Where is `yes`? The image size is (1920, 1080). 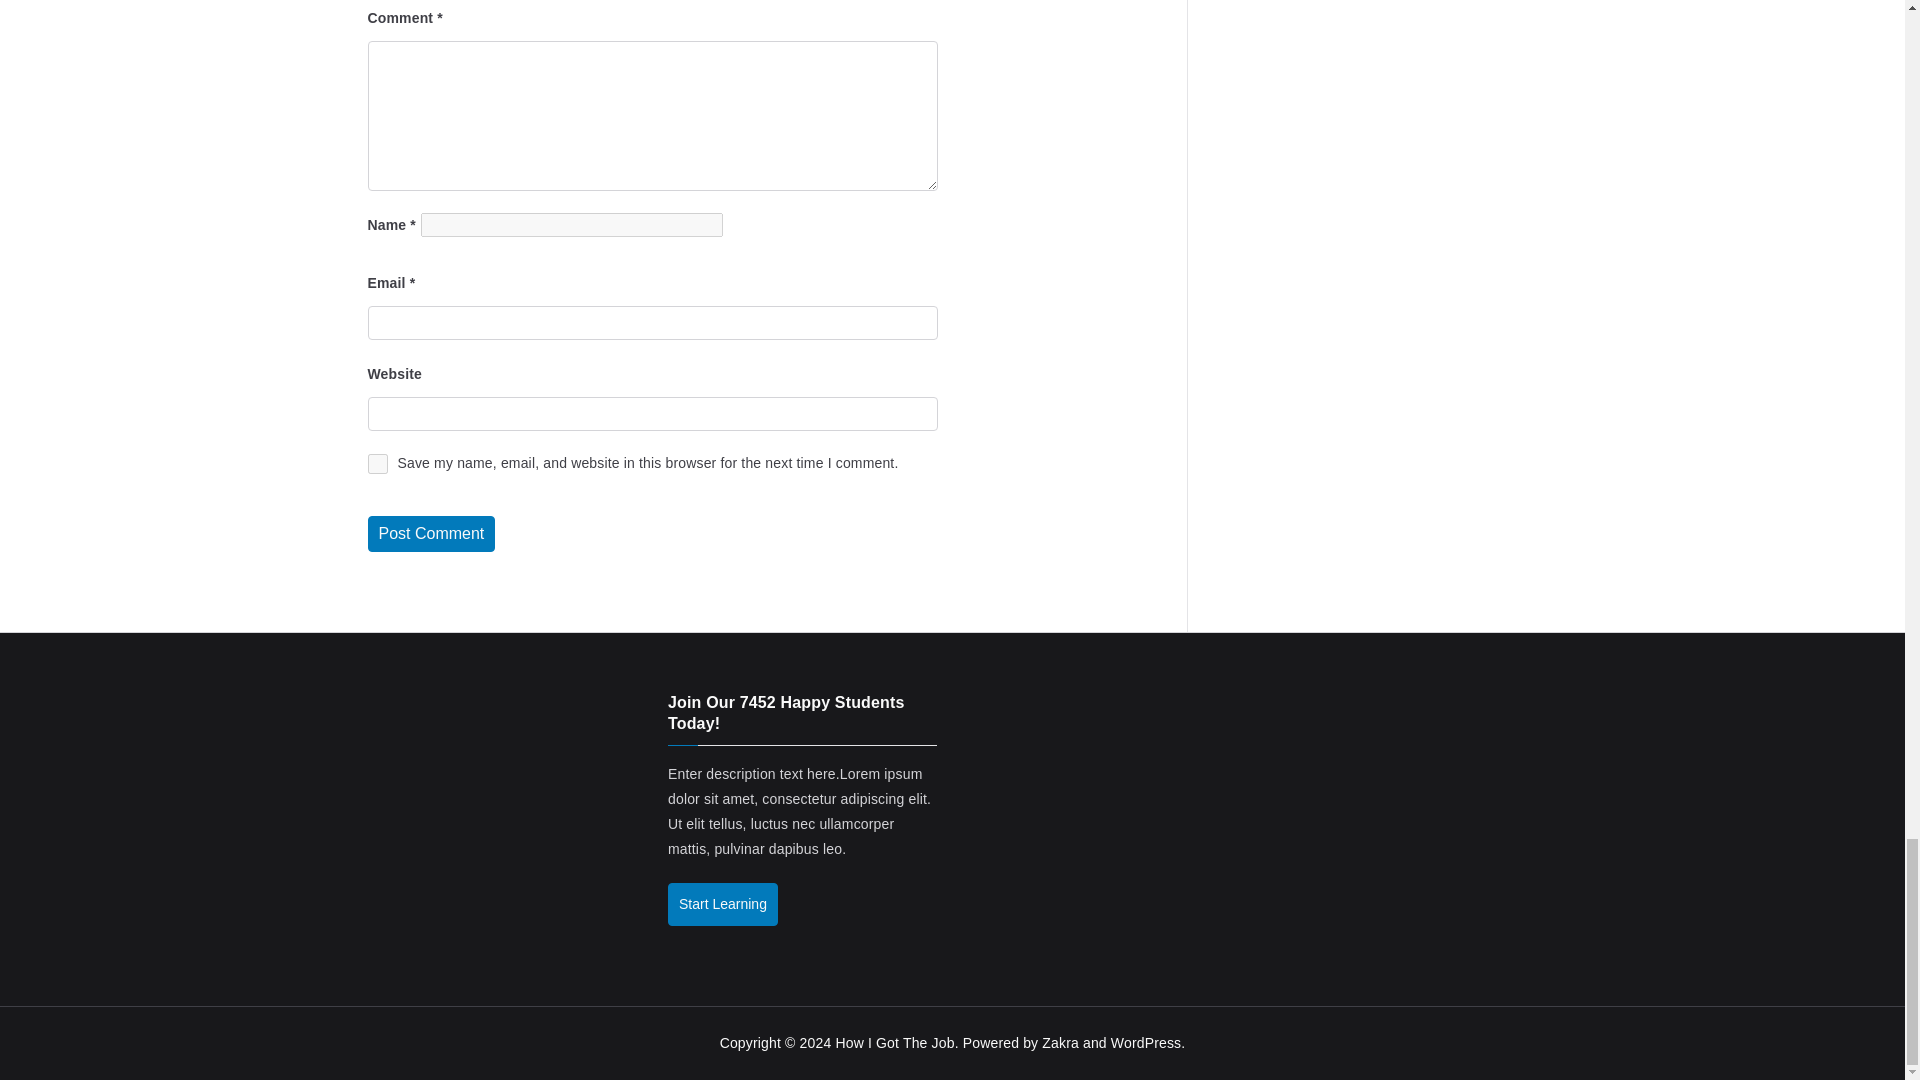 yes is located at coordinates (378, 464).